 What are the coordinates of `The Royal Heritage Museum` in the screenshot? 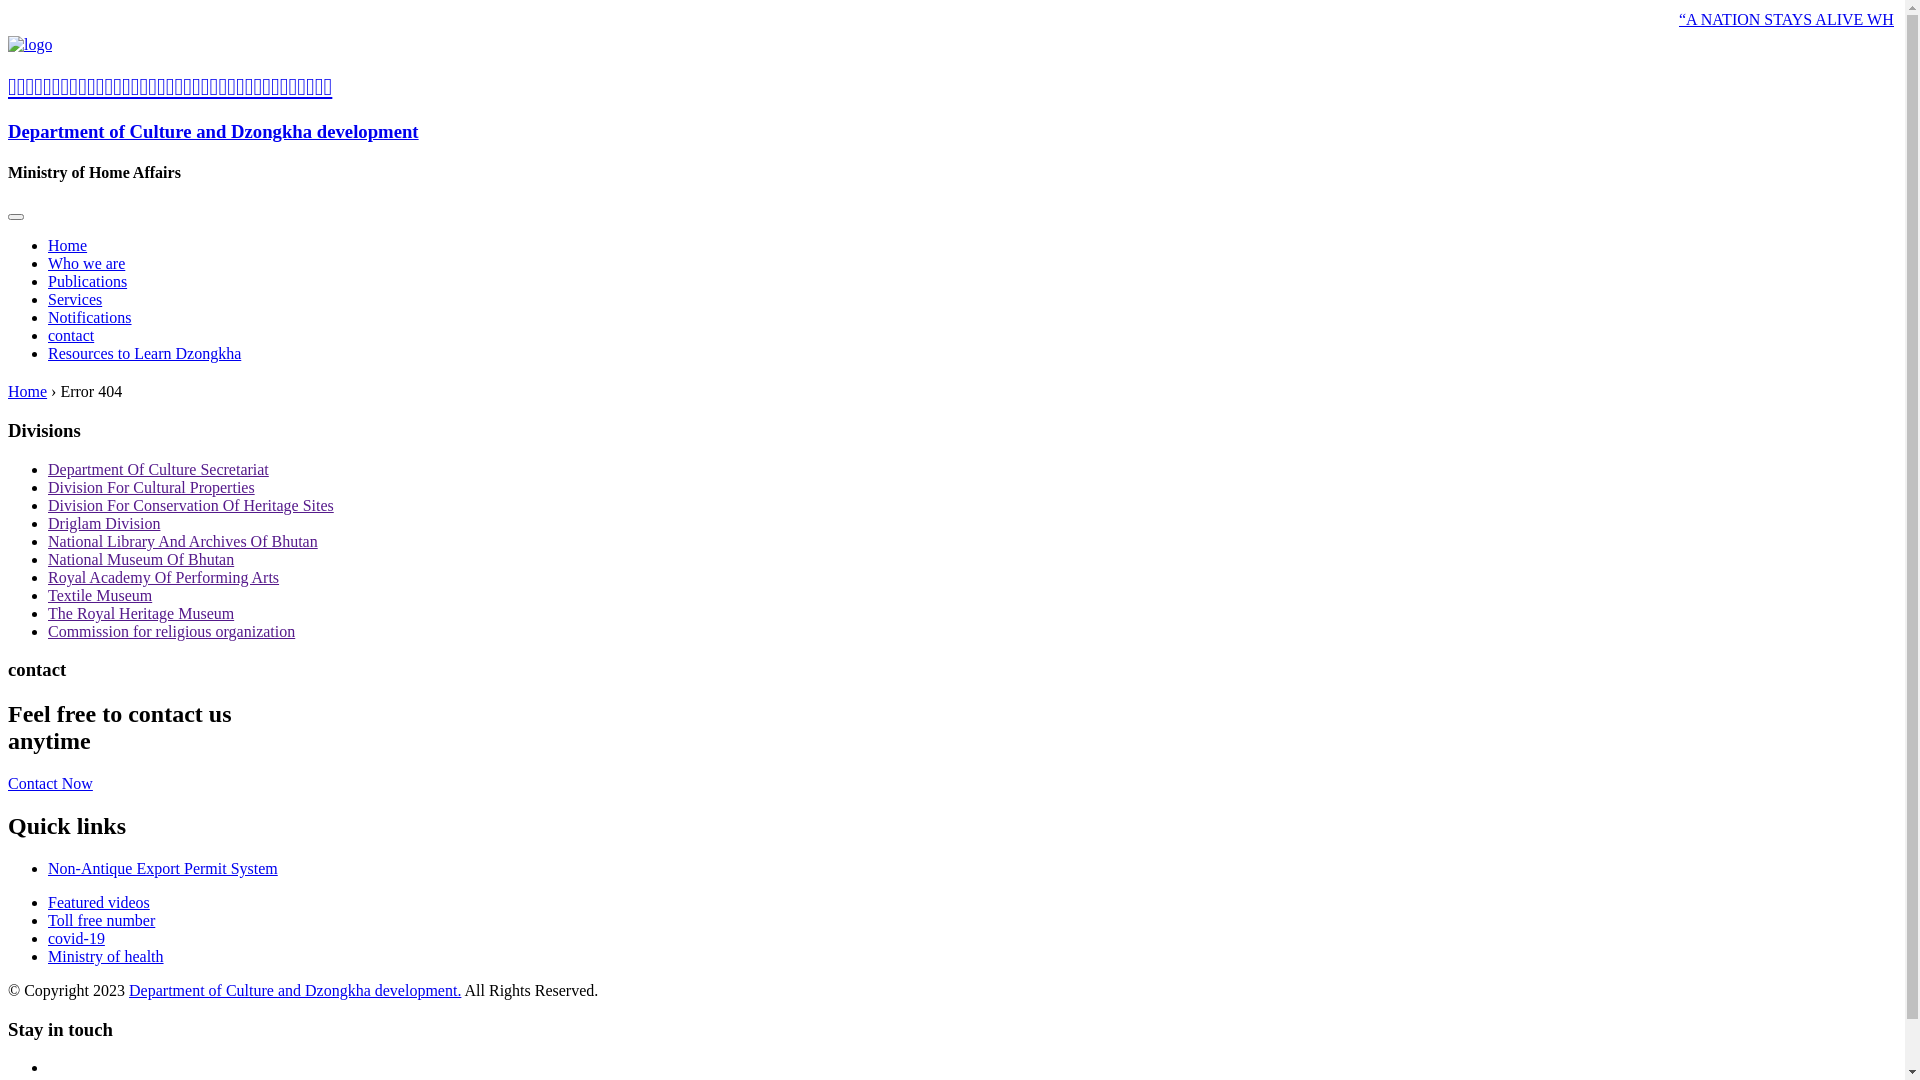 It's located at (141, 614).